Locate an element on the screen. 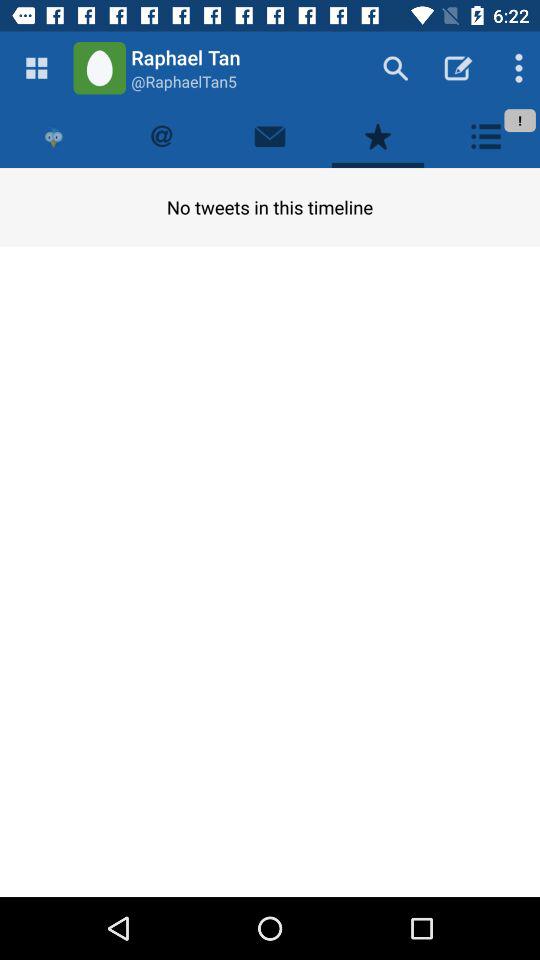 The image size is (540, 960). tap the item above the no tweets in item is located at coordinates (162, 136).